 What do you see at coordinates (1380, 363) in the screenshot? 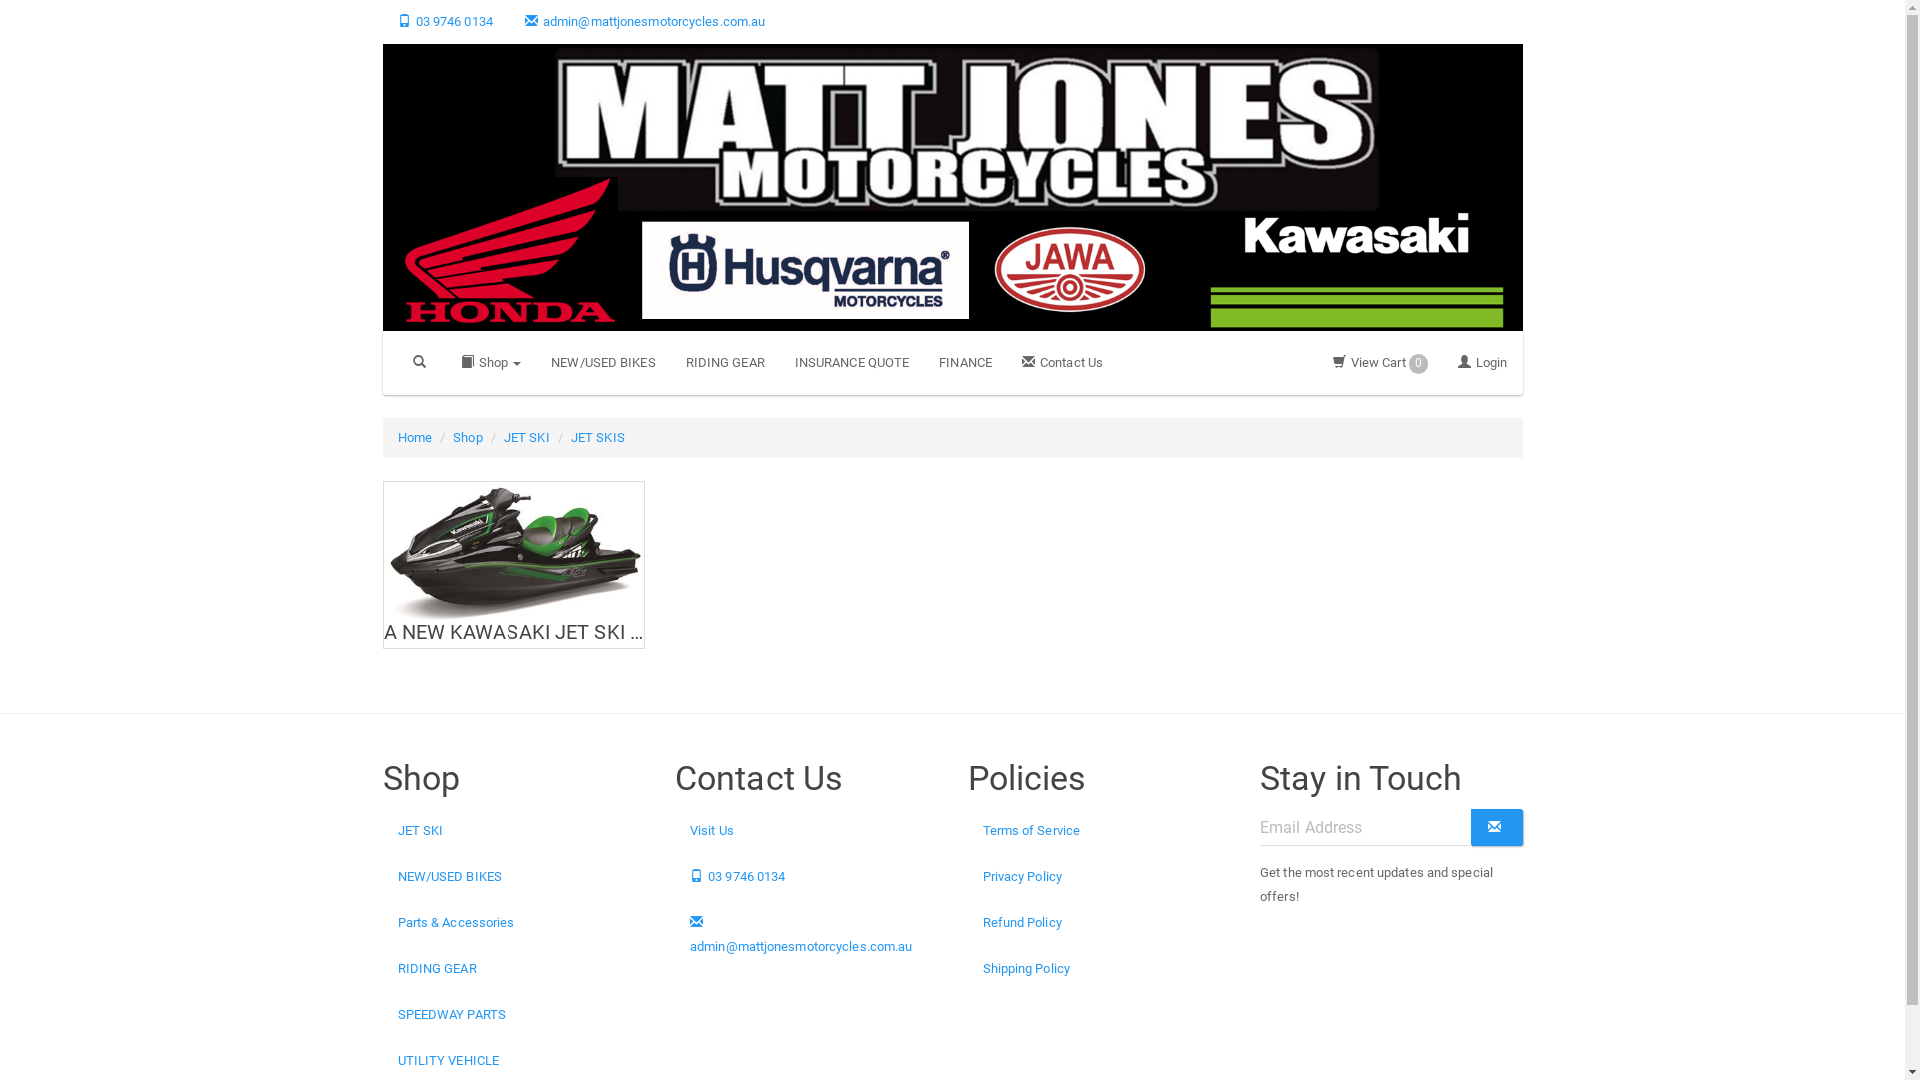
I see `View Cart 0` at bounding box center [1380, 363].